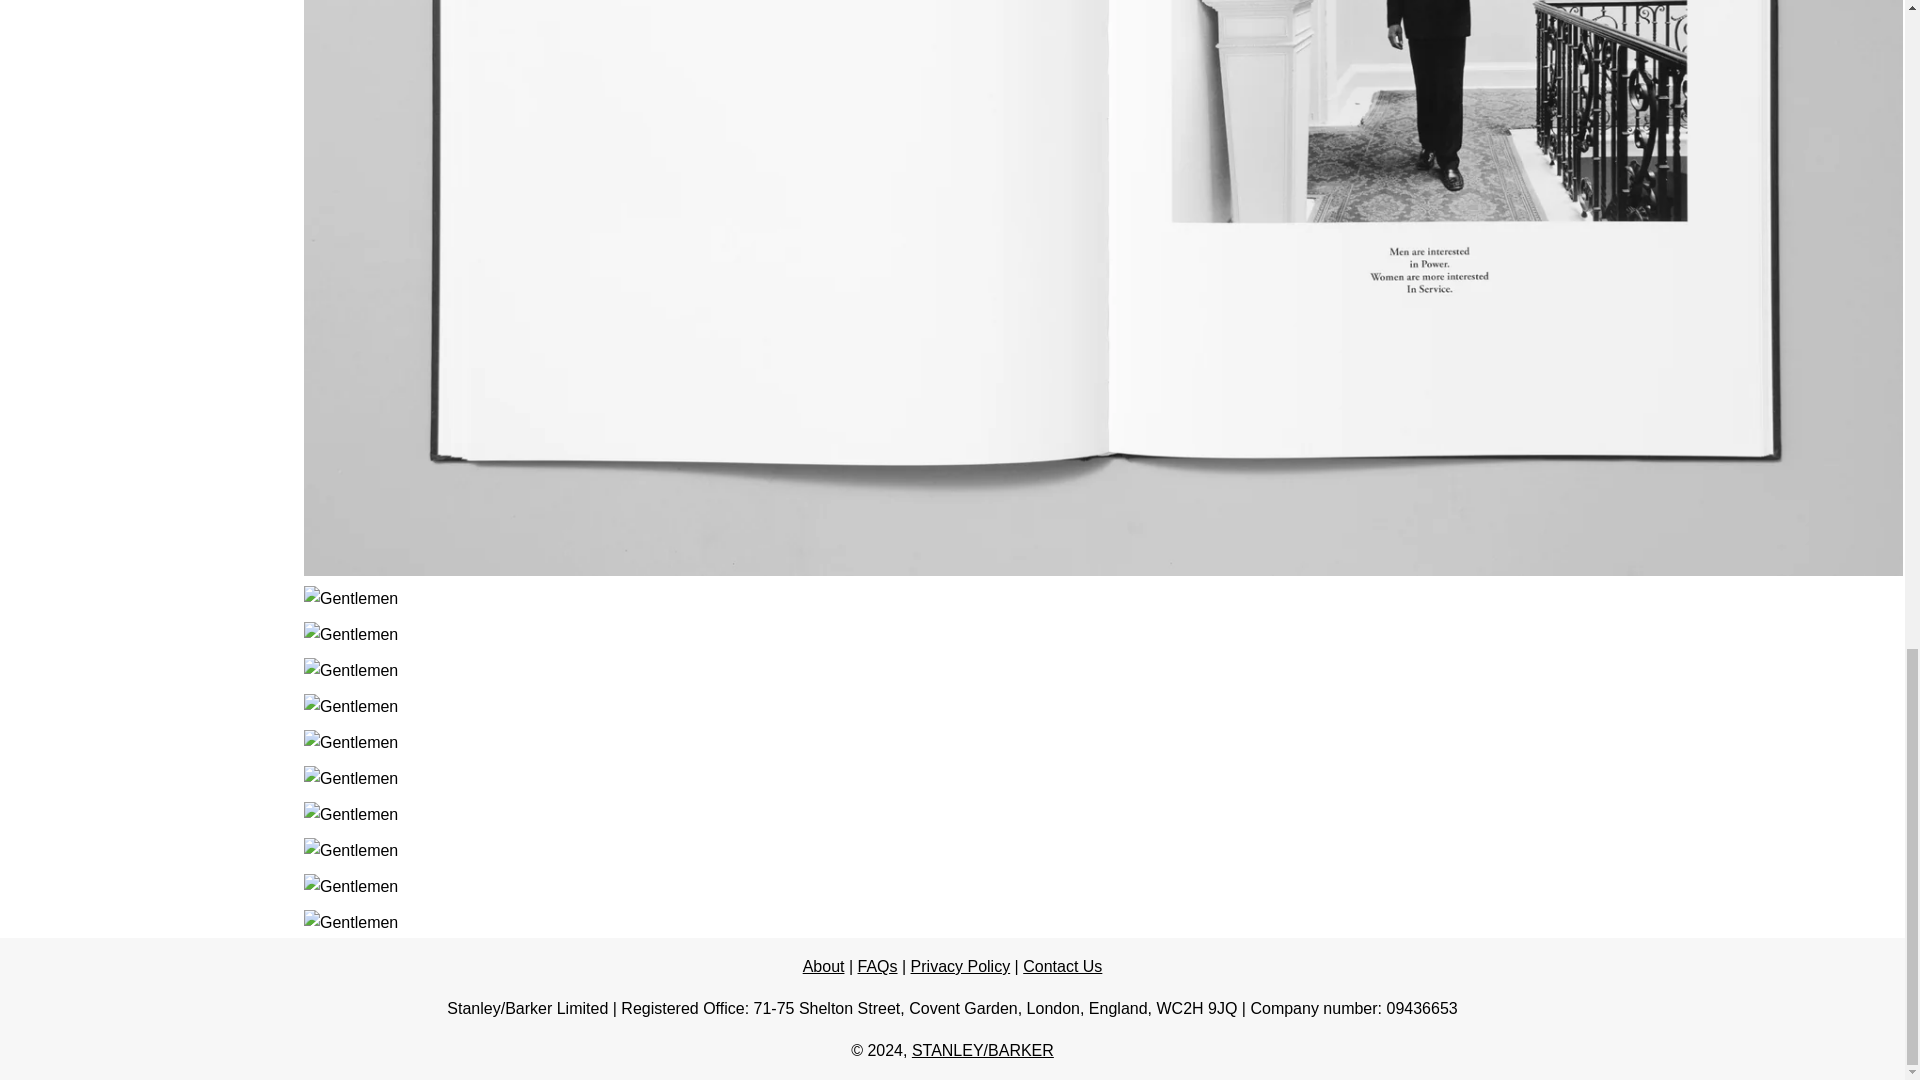 The image size is (1920, 1080). What do you see at coordinates (878, 966) in the screenshot?
I see `FAQs` at bounding box center [878, 966].